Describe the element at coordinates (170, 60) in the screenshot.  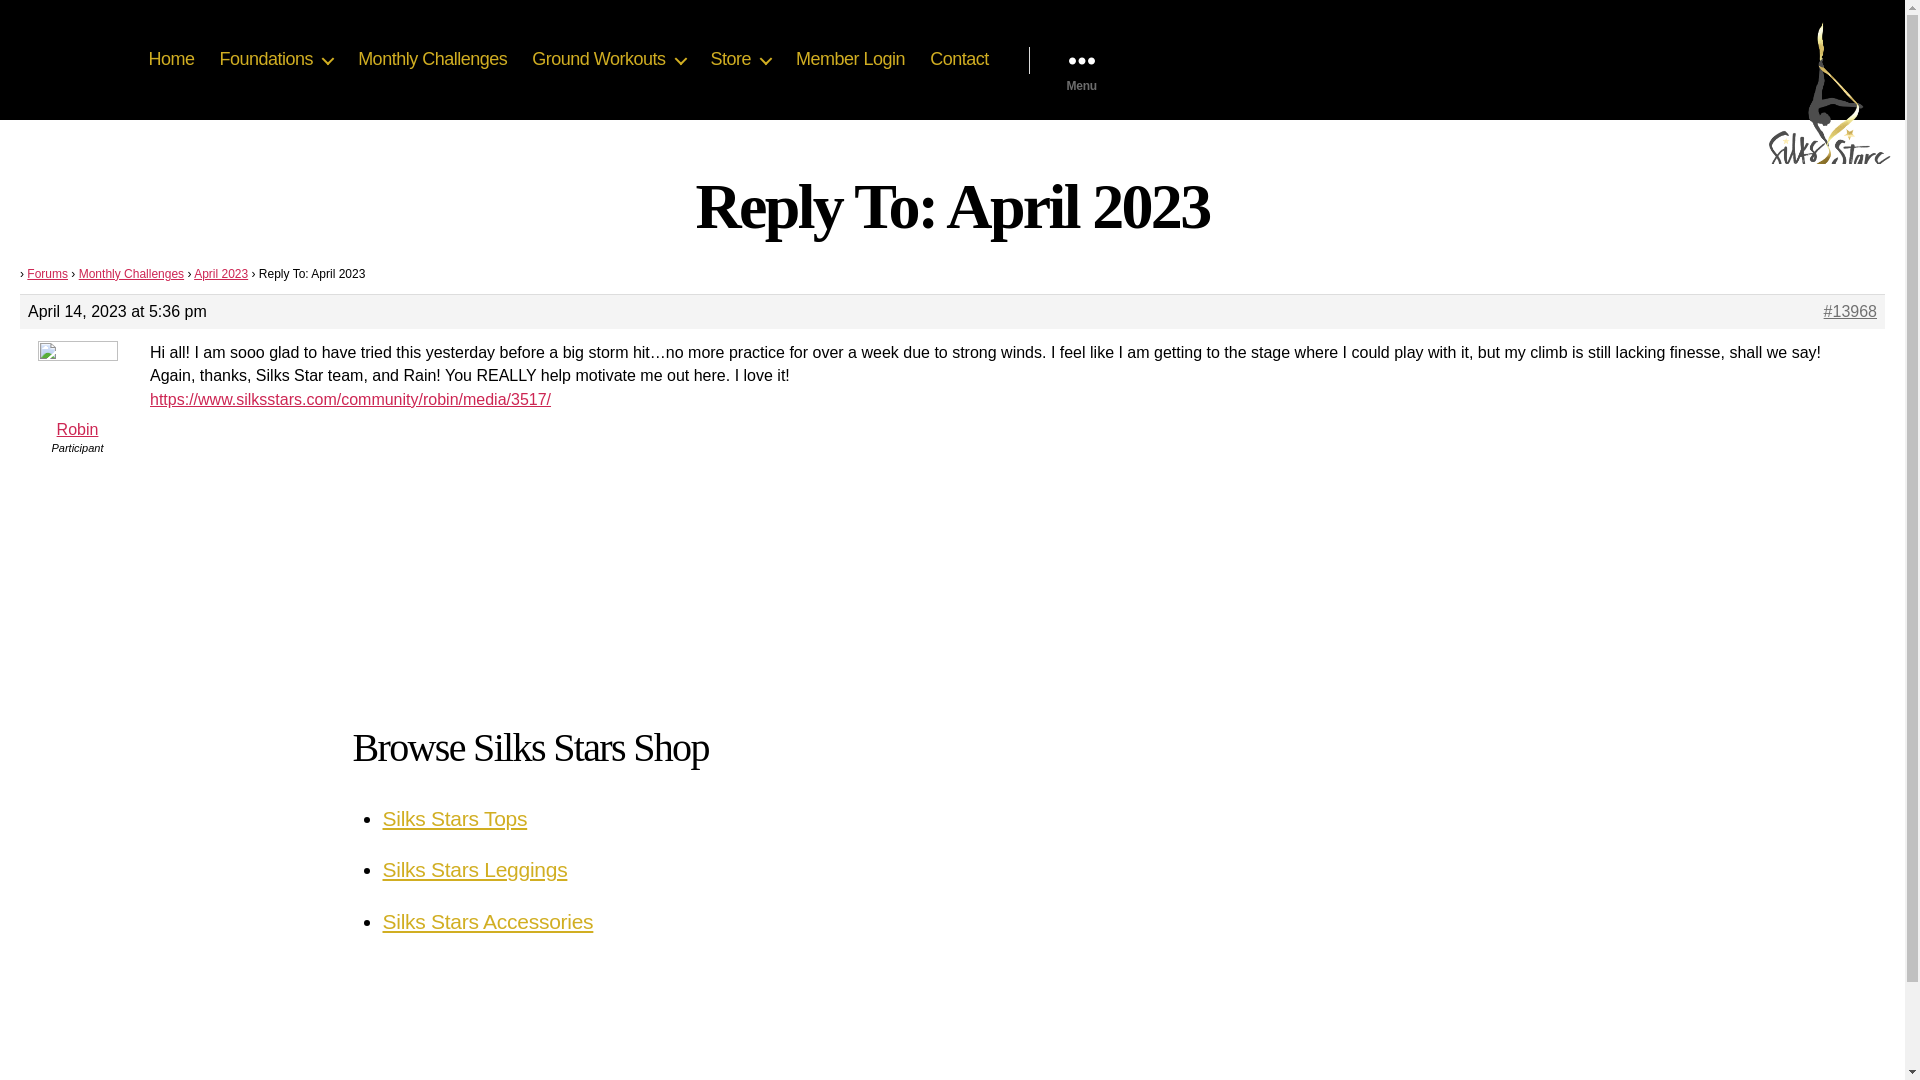
I see `Home` at that location.